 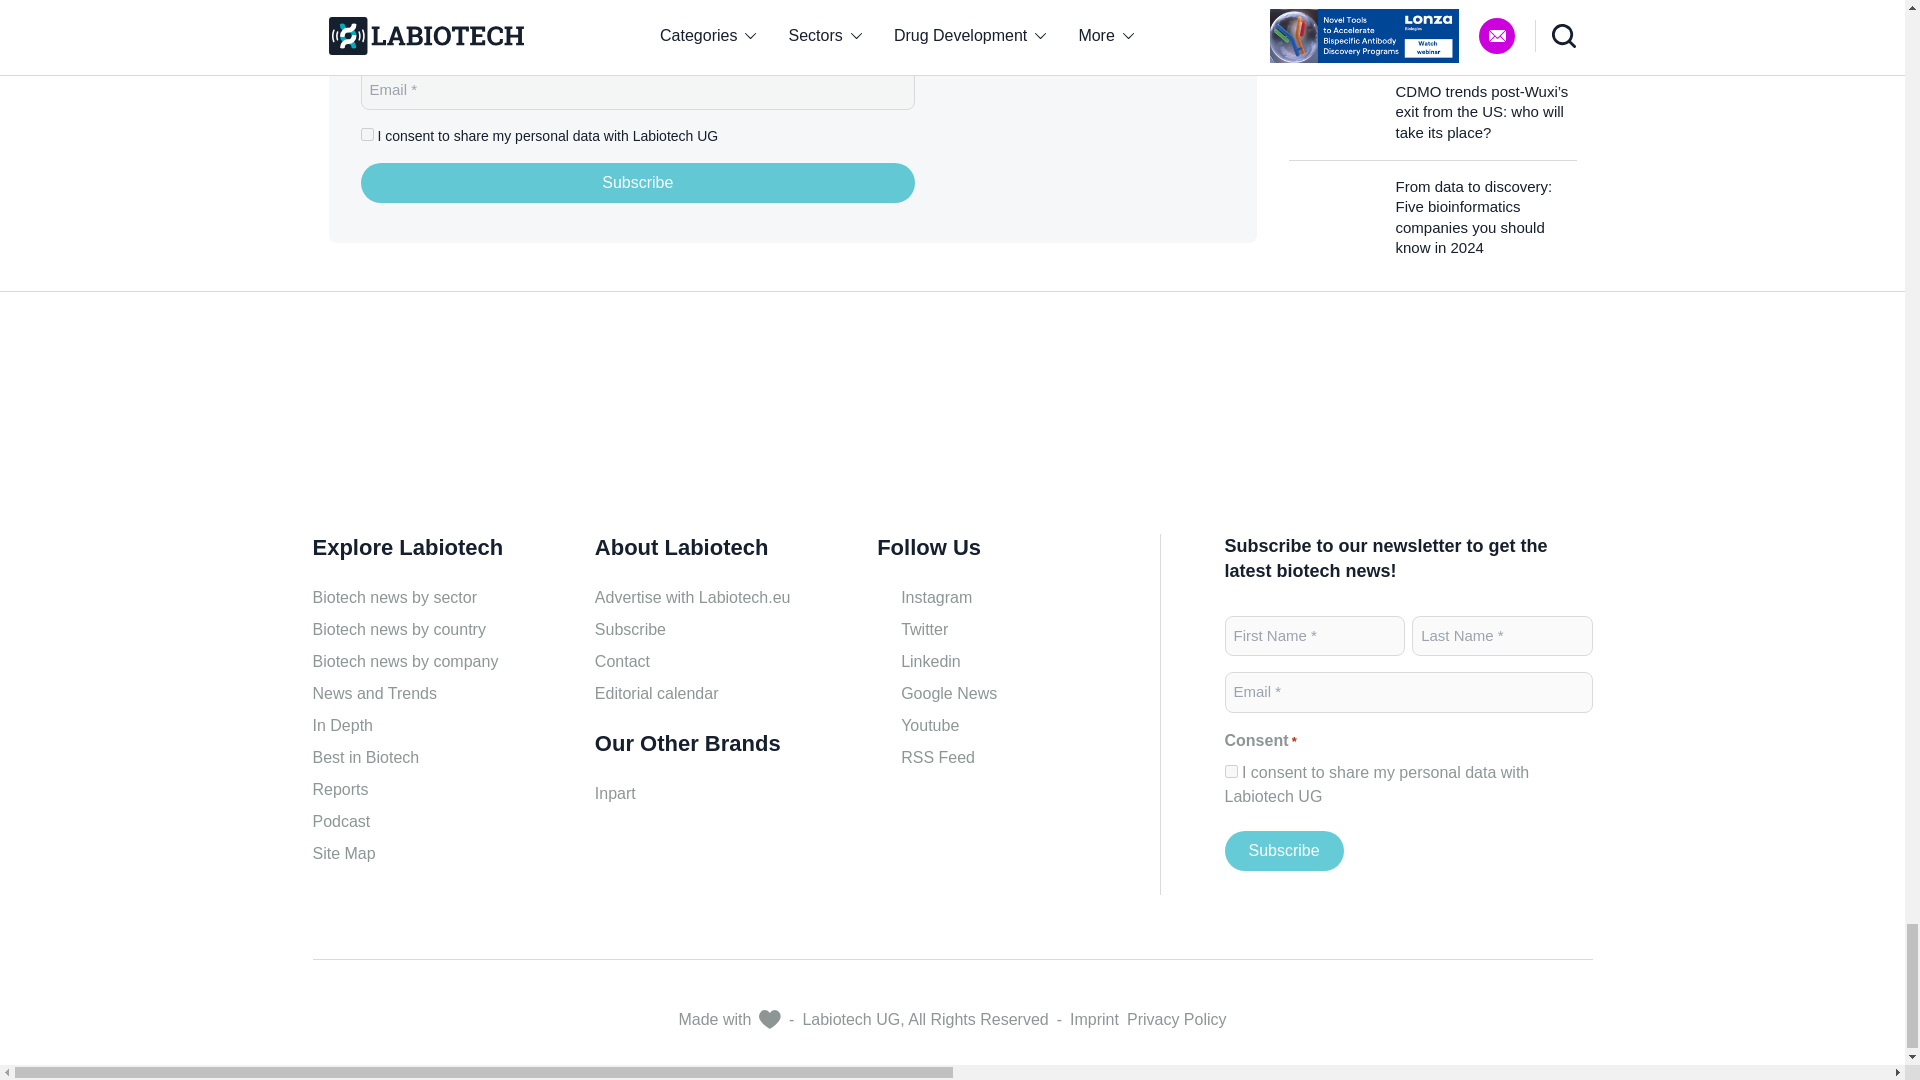 I want to click on Labiotech.eu, so click(x=1100, y=122).